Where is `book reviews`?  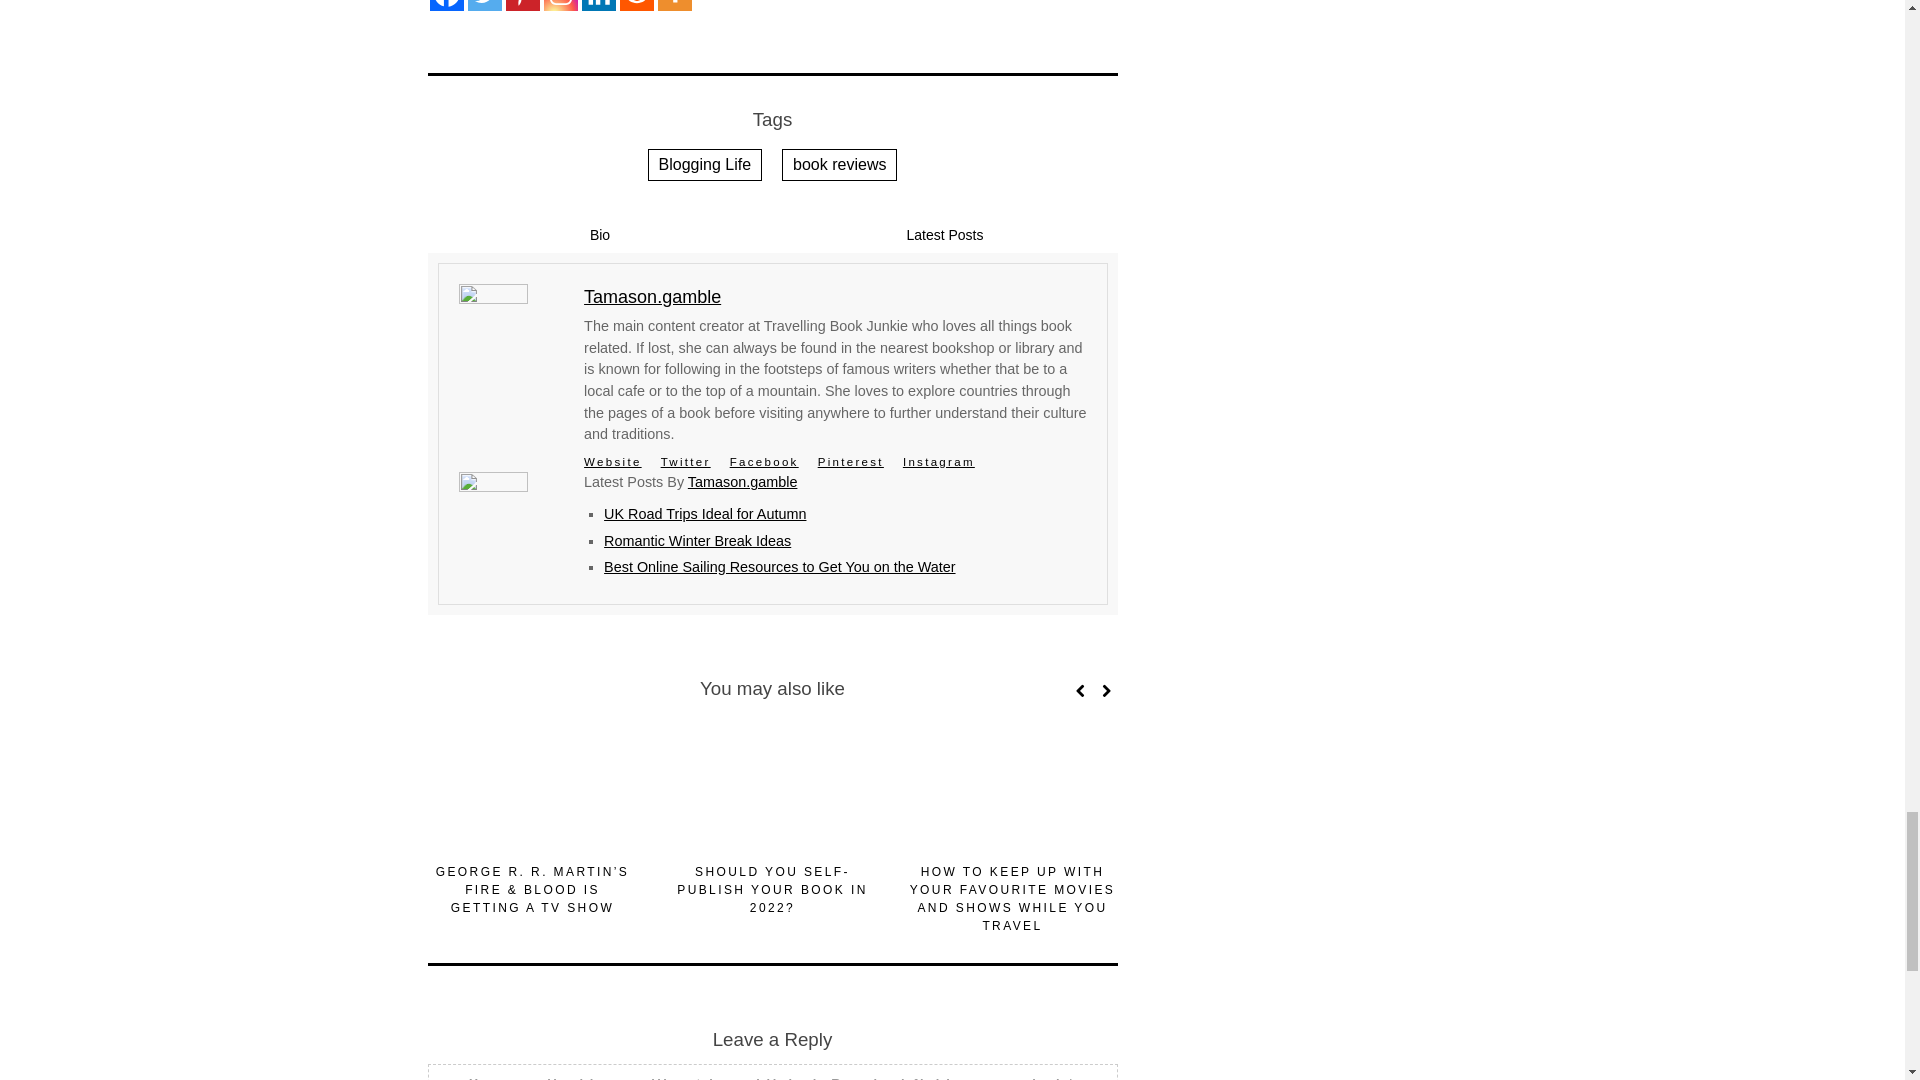 book reviews is located at coordinates (838, 165).